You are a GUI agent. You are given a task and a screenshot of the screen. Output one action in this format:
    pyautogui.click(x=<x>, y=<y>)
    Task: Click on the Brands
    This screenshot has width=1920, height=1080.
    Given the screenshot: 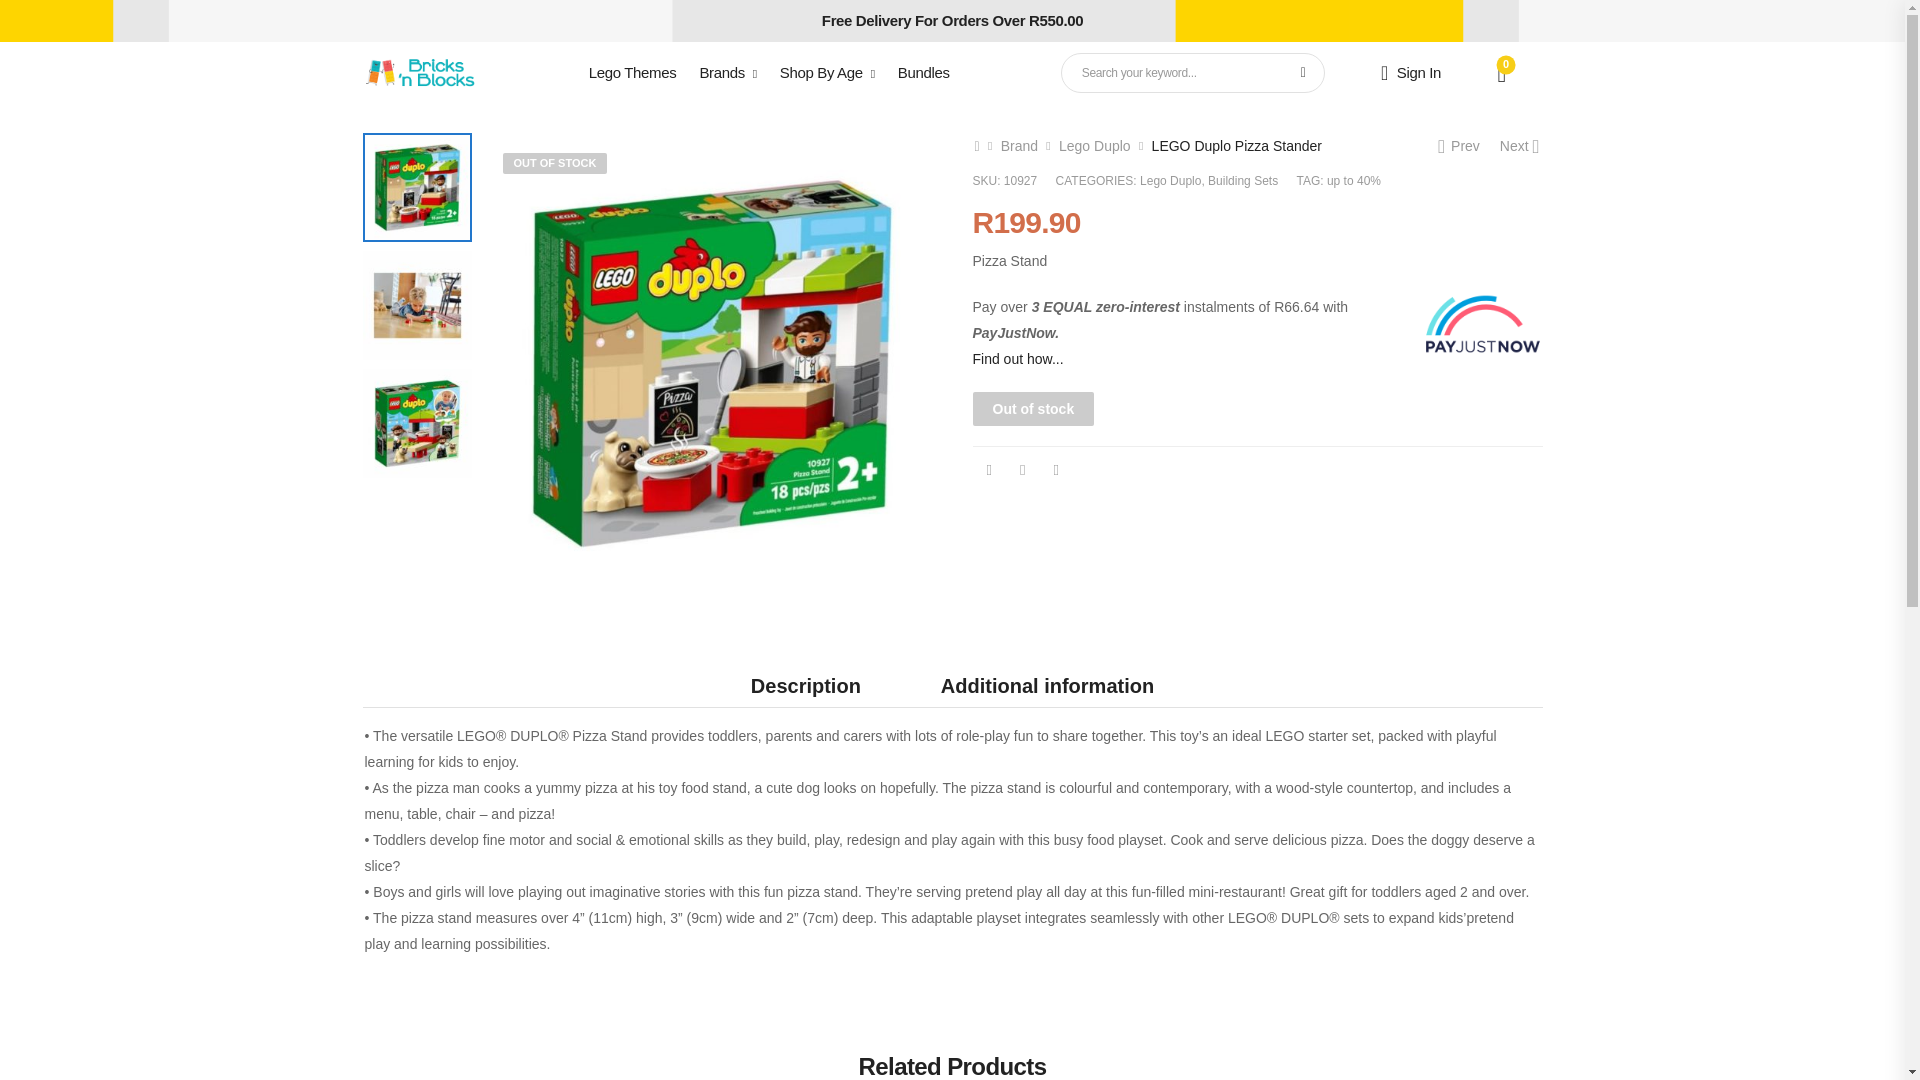 What is the action you would take?
    pyautogui.click(x=727, y=72)
    